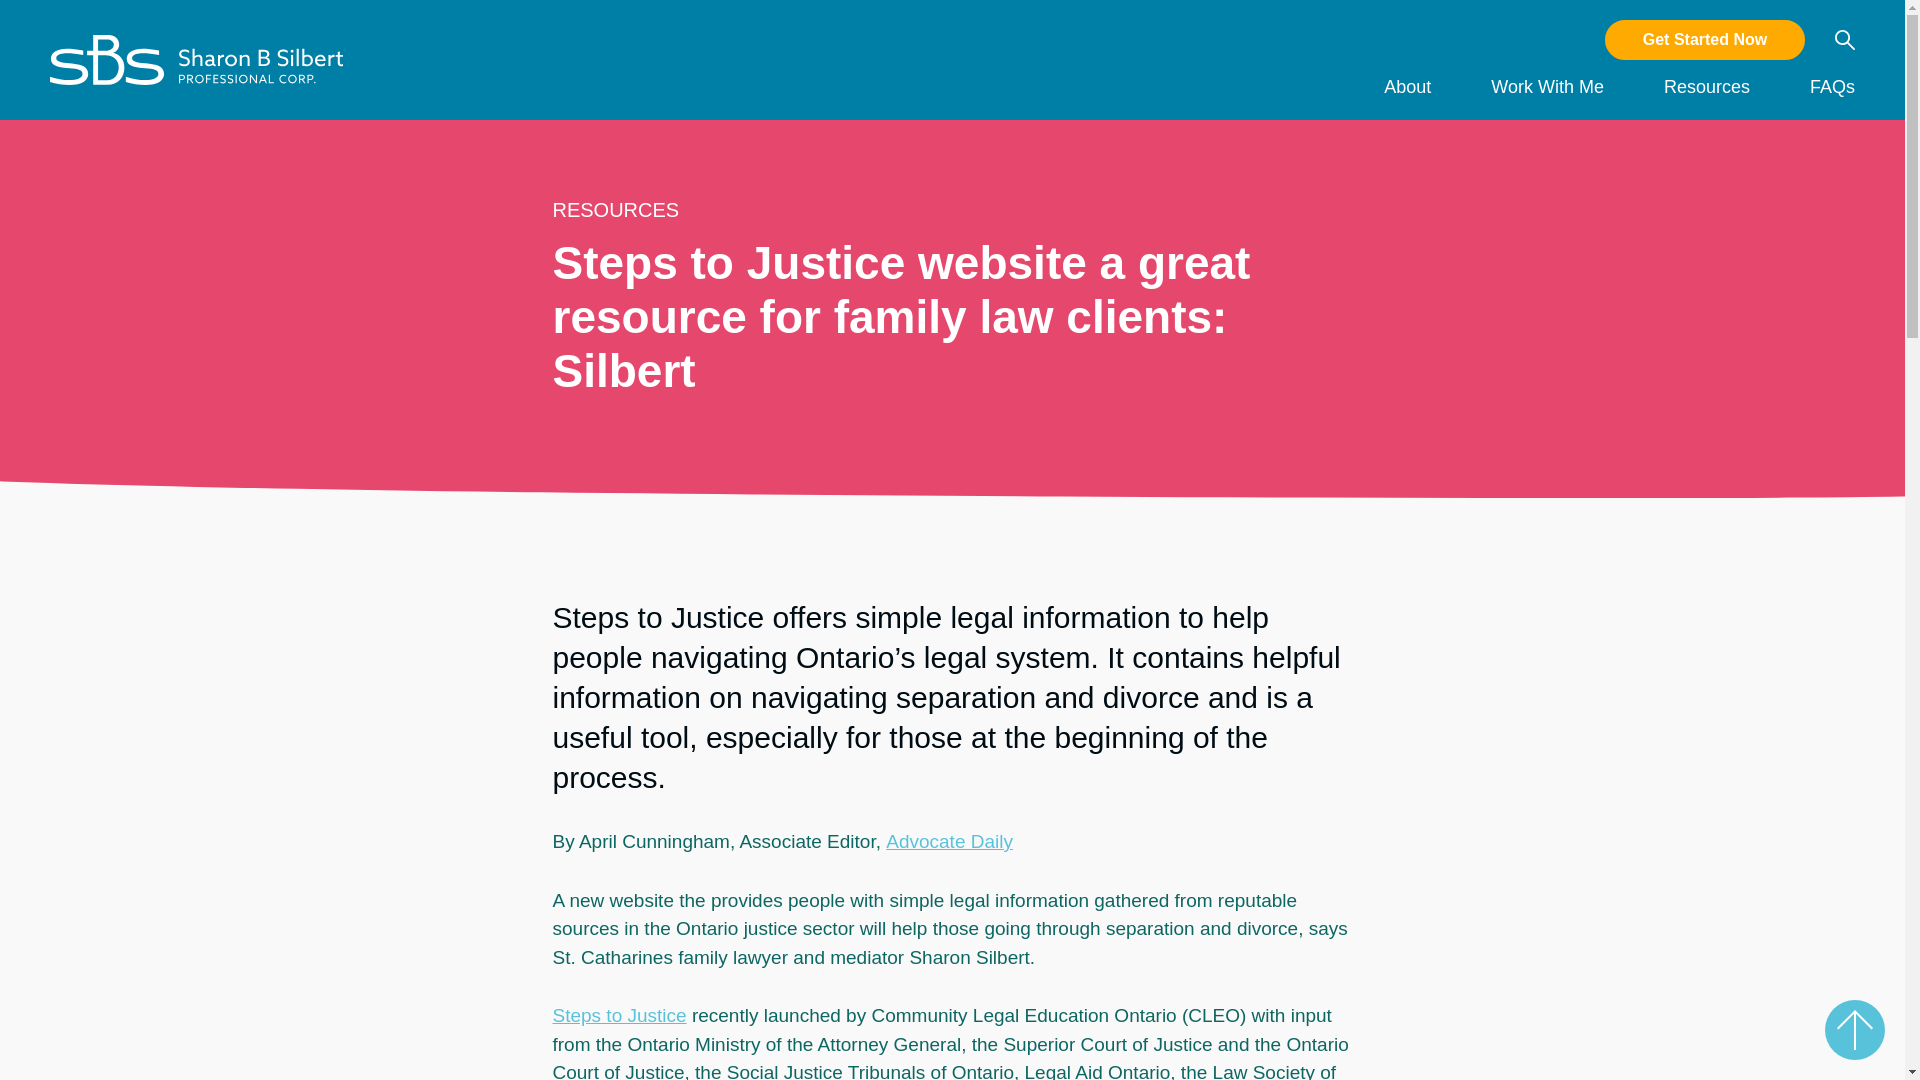 This screenshot has width=1920, height=1080. What do you see at coordinates (1832, 100) in the screenshot?
I see `FAQs` at bounding box center [1832, 100].